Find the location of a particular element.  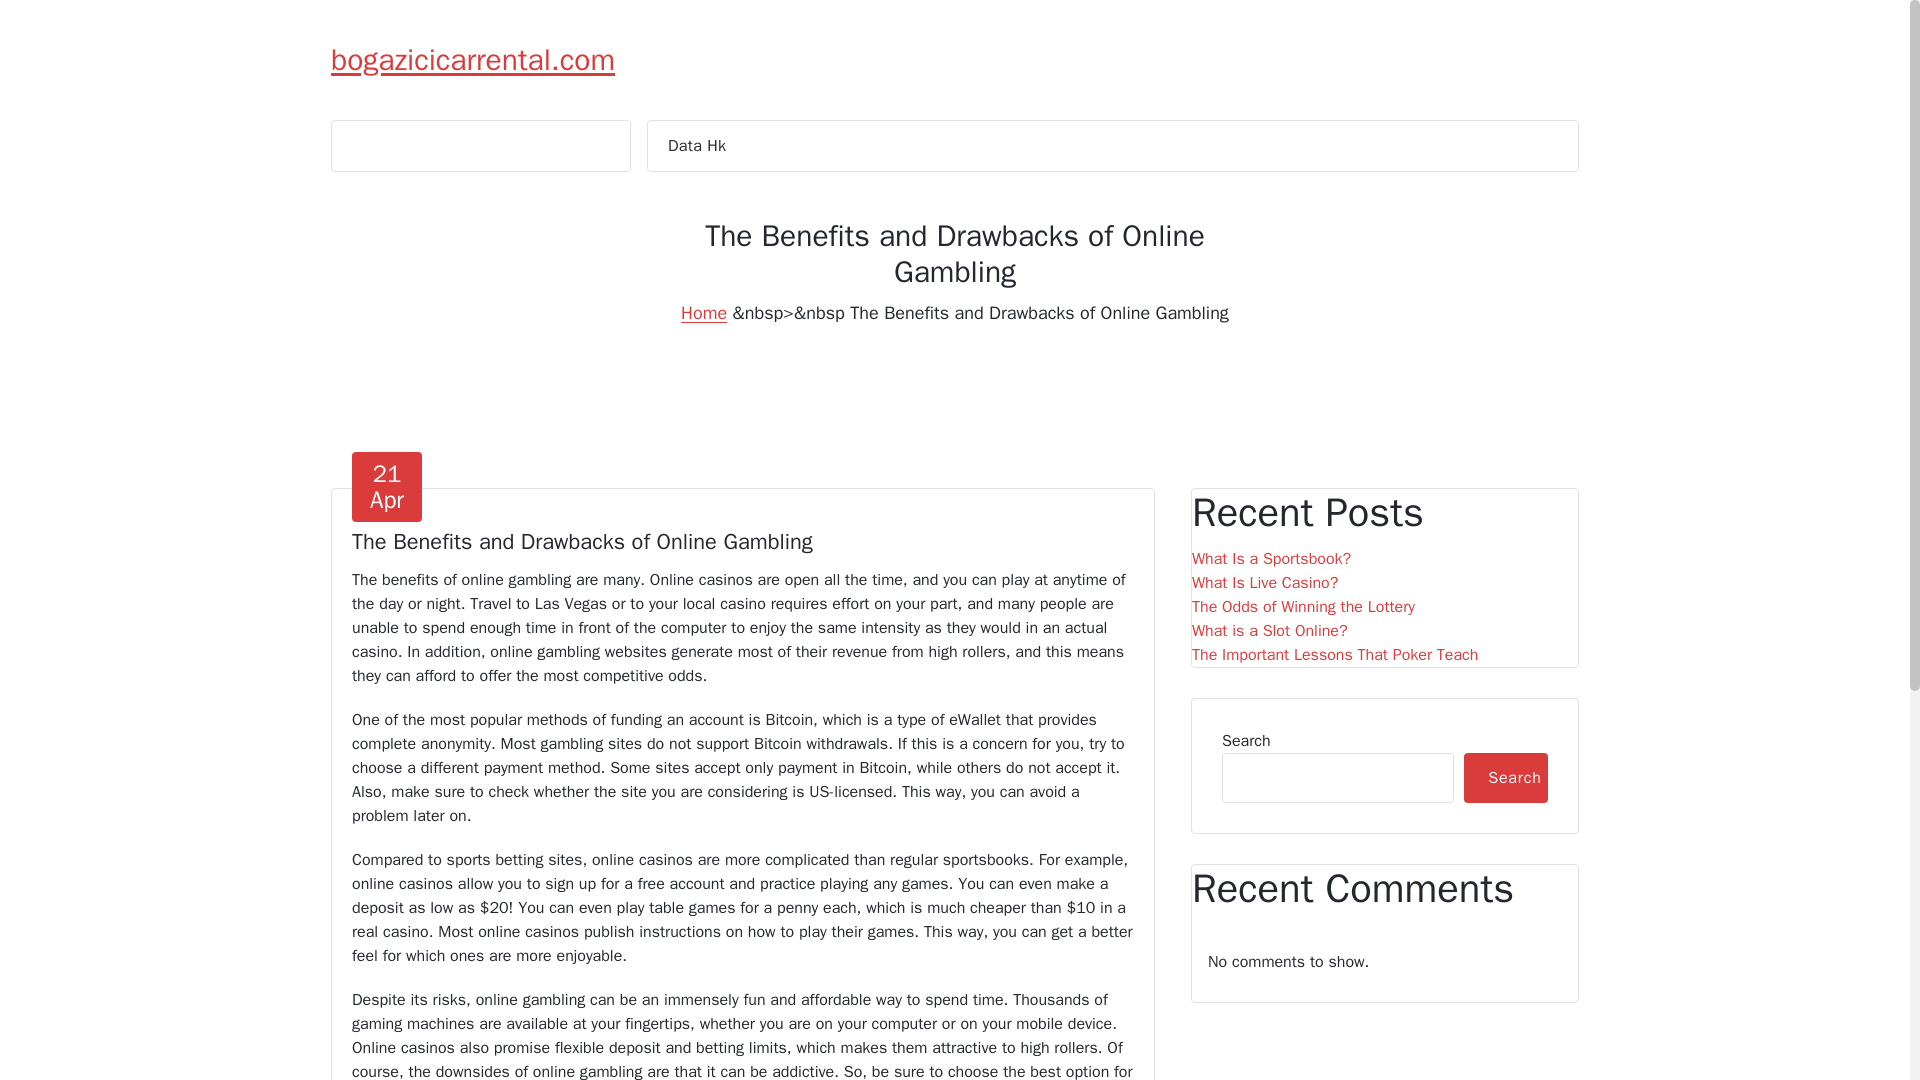

What is a Slot Online? is located at coordinates (1265, 583).